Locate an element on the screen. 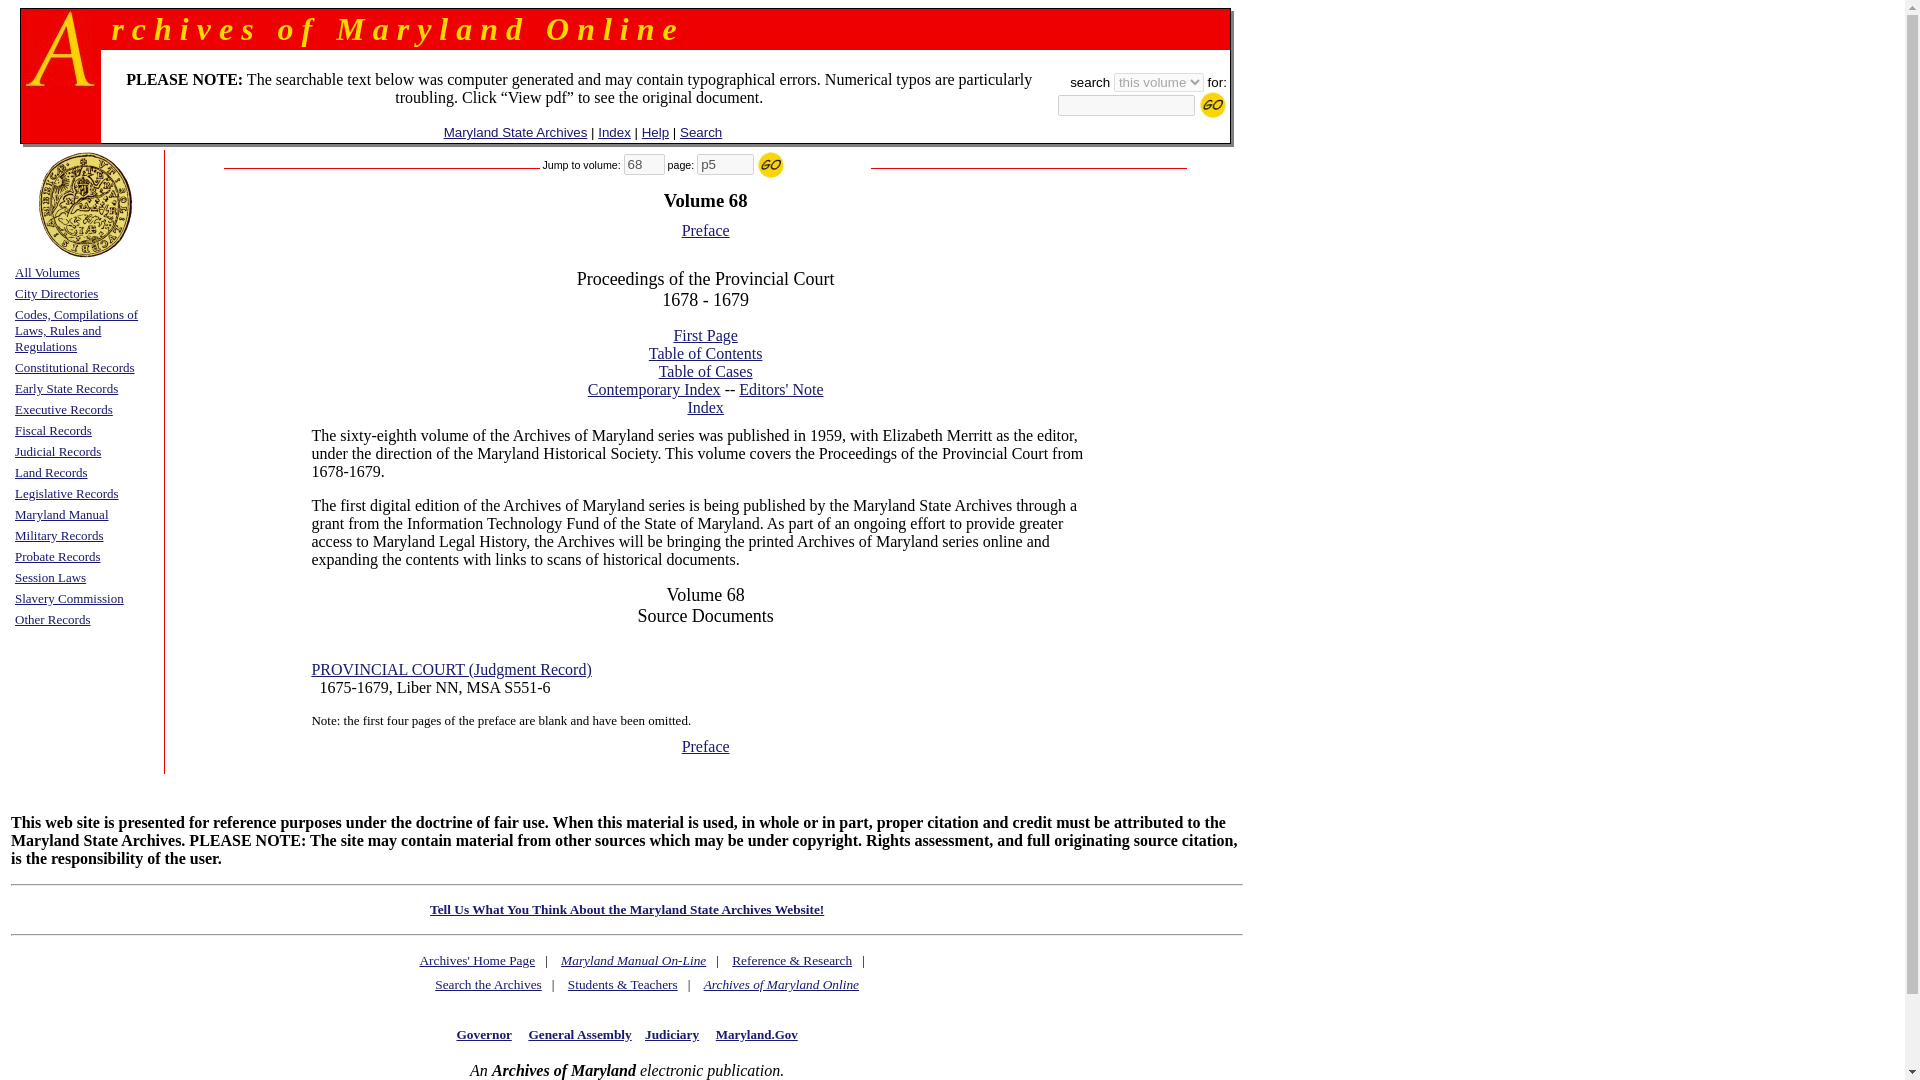 This screenshot has height=1080, width=1920. City Directories is located at coordinates (56, 292).